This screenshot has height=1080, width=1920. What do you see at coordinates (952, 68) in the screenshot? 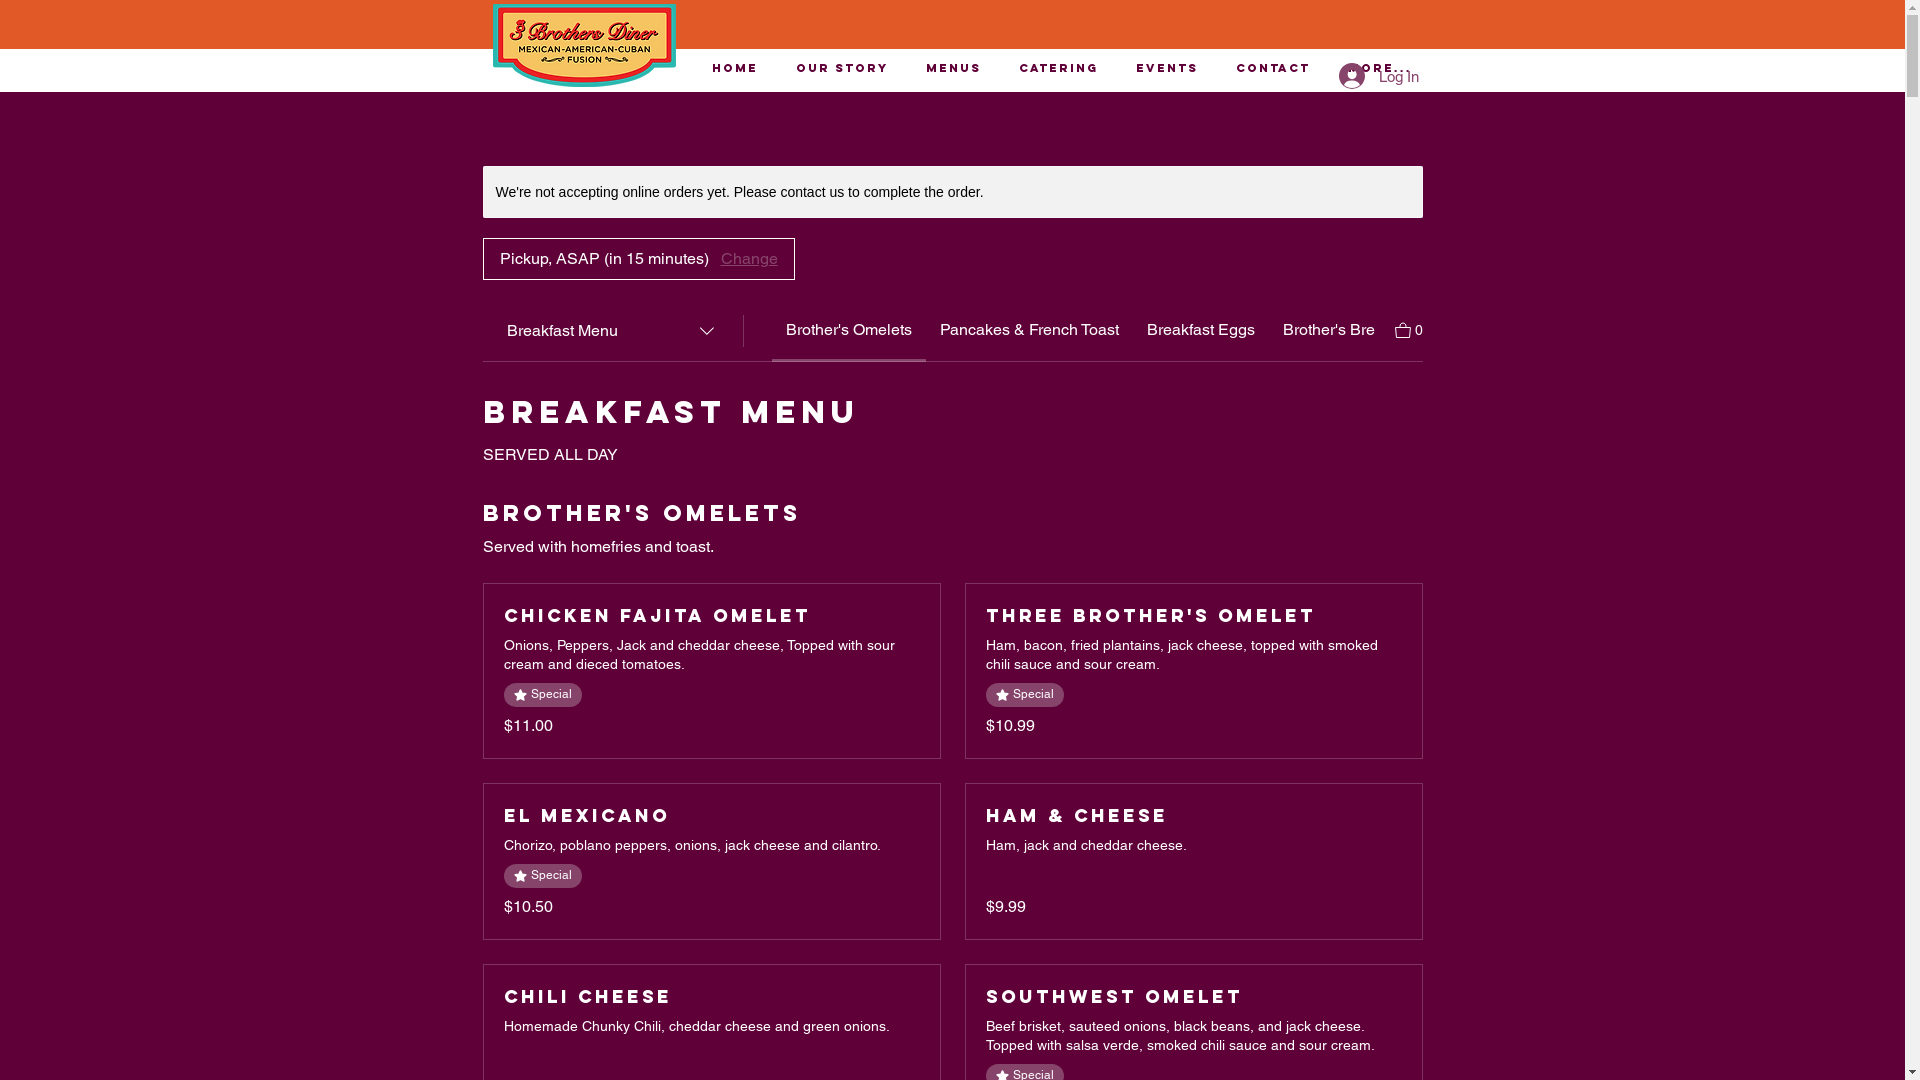
I see `Menus` at bounding box center [952, 68].